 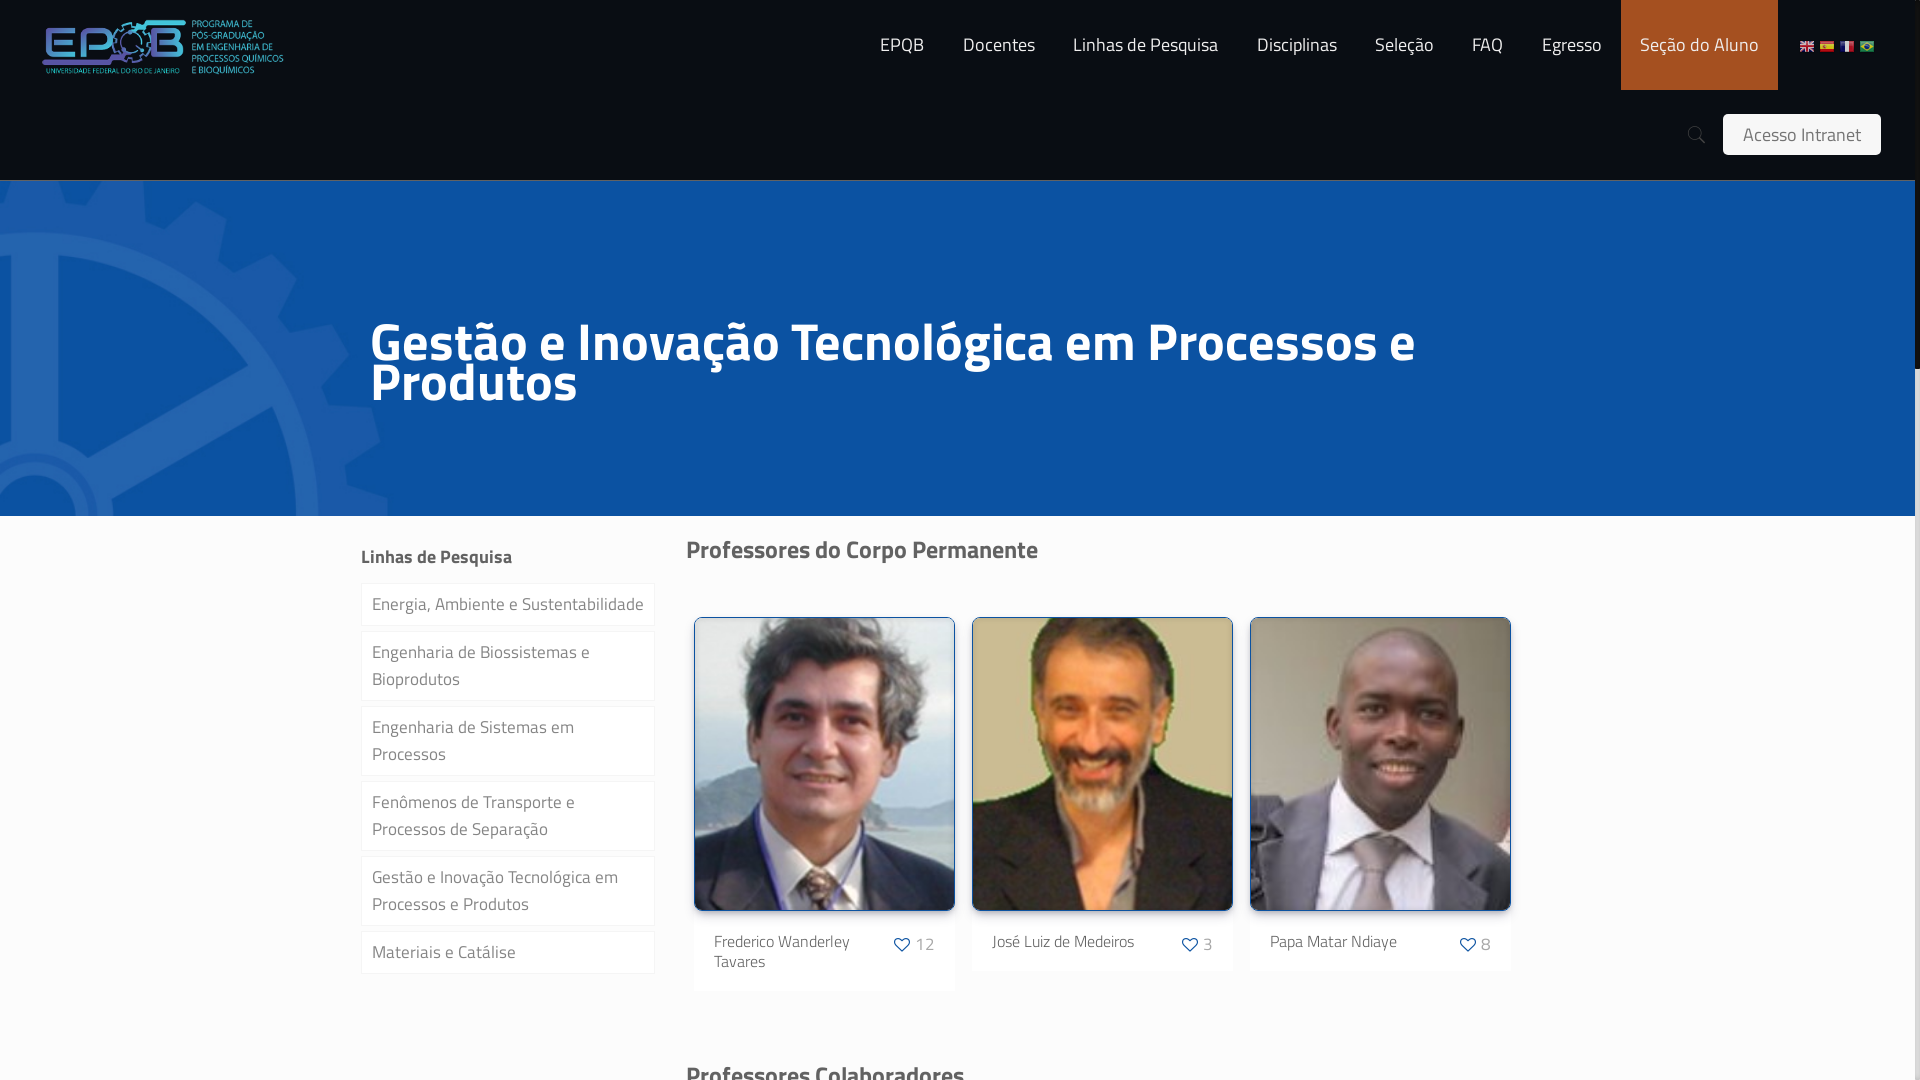 I want to click on Frederico Wanderley Tavares, so click(x=782, y=951).